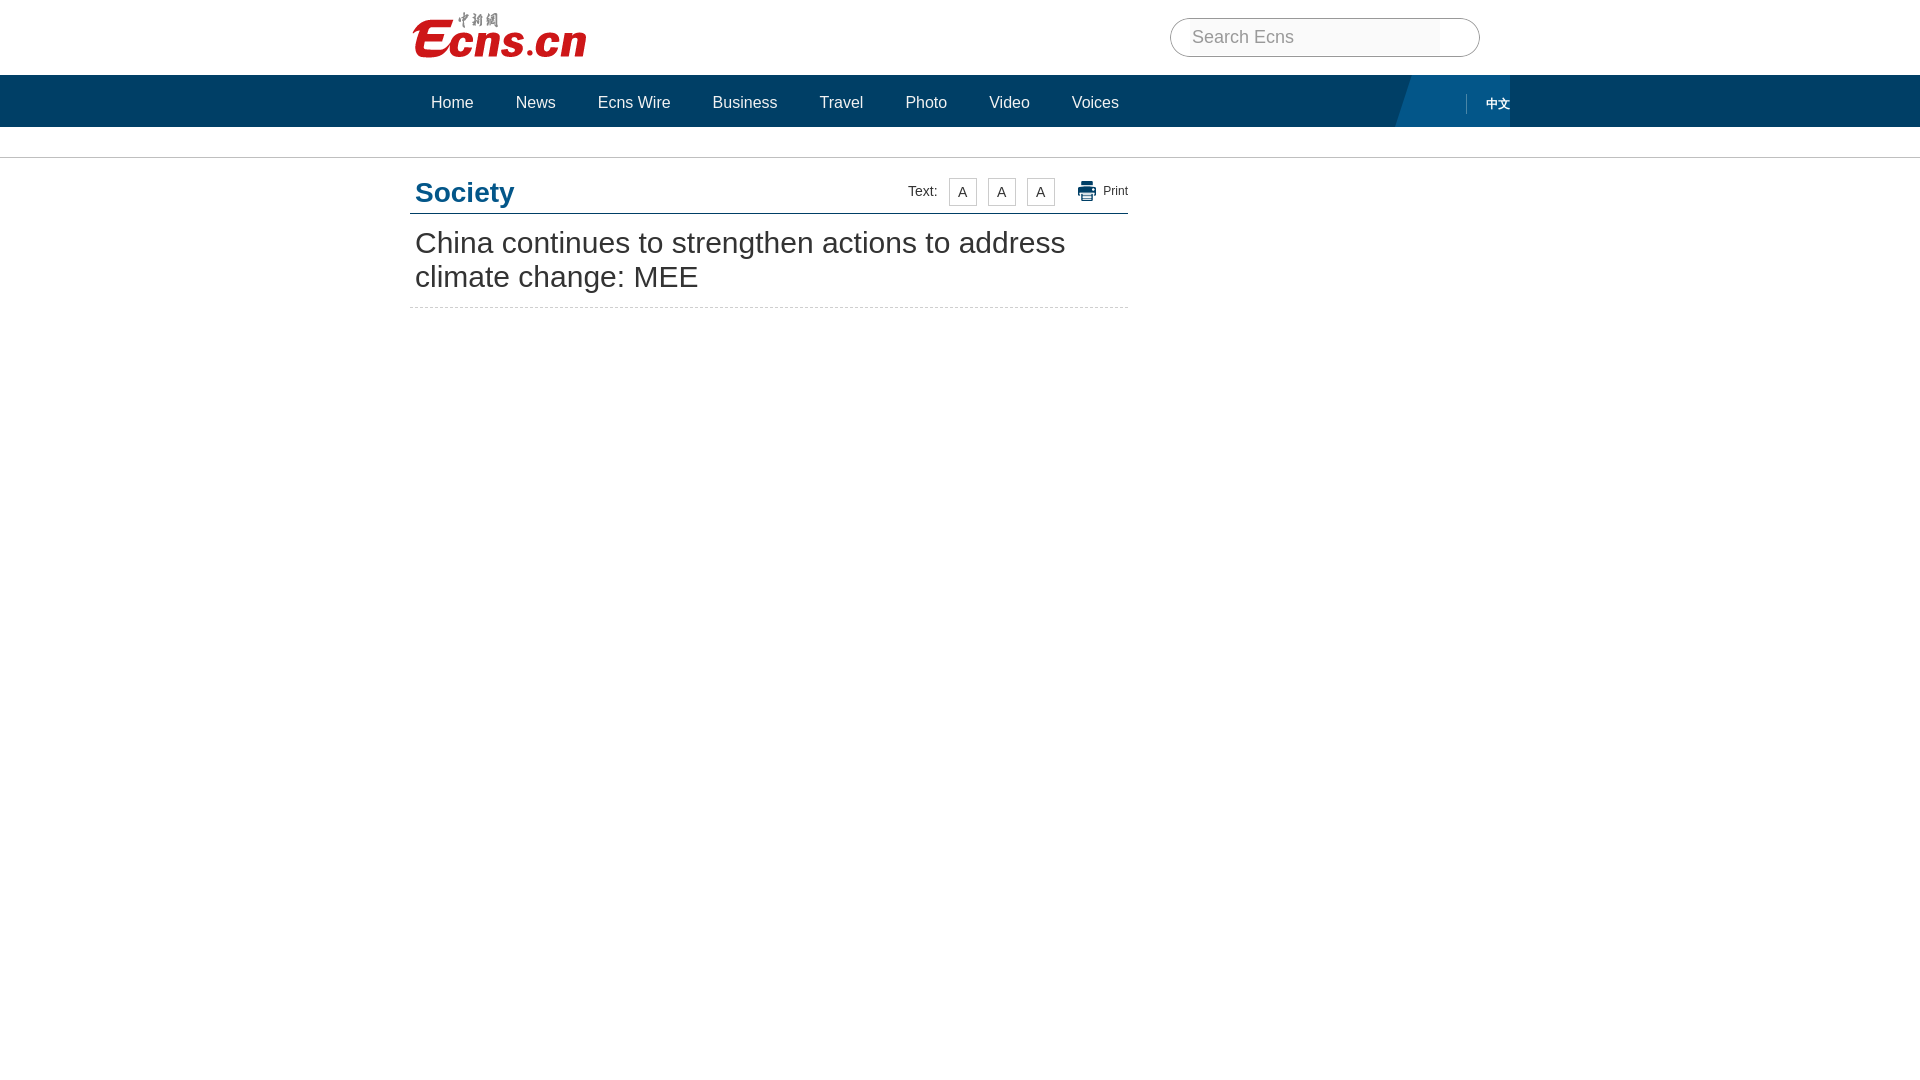 The width and height of the screenshot is (1920, 1080). I want to click on Video, so click(1008, 102).